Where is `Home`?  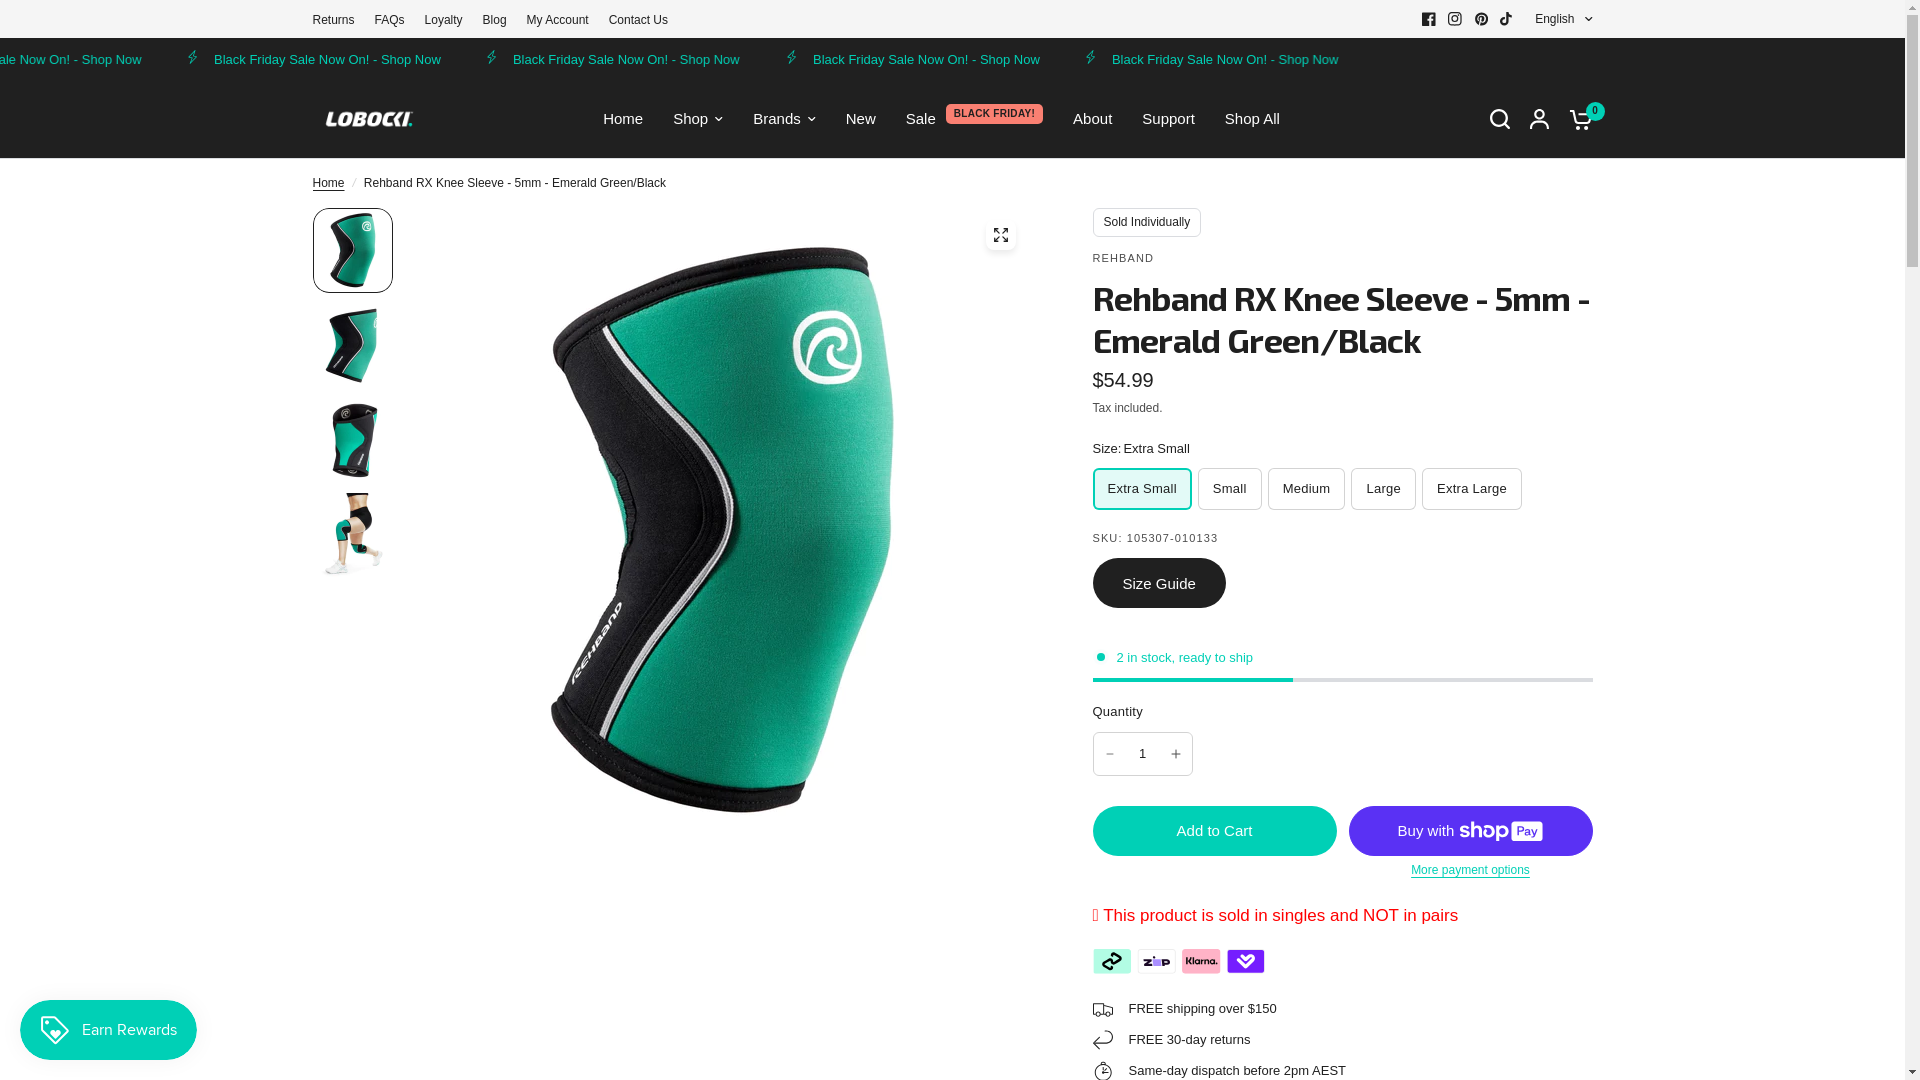
Home is located at coordinates (328, 184).